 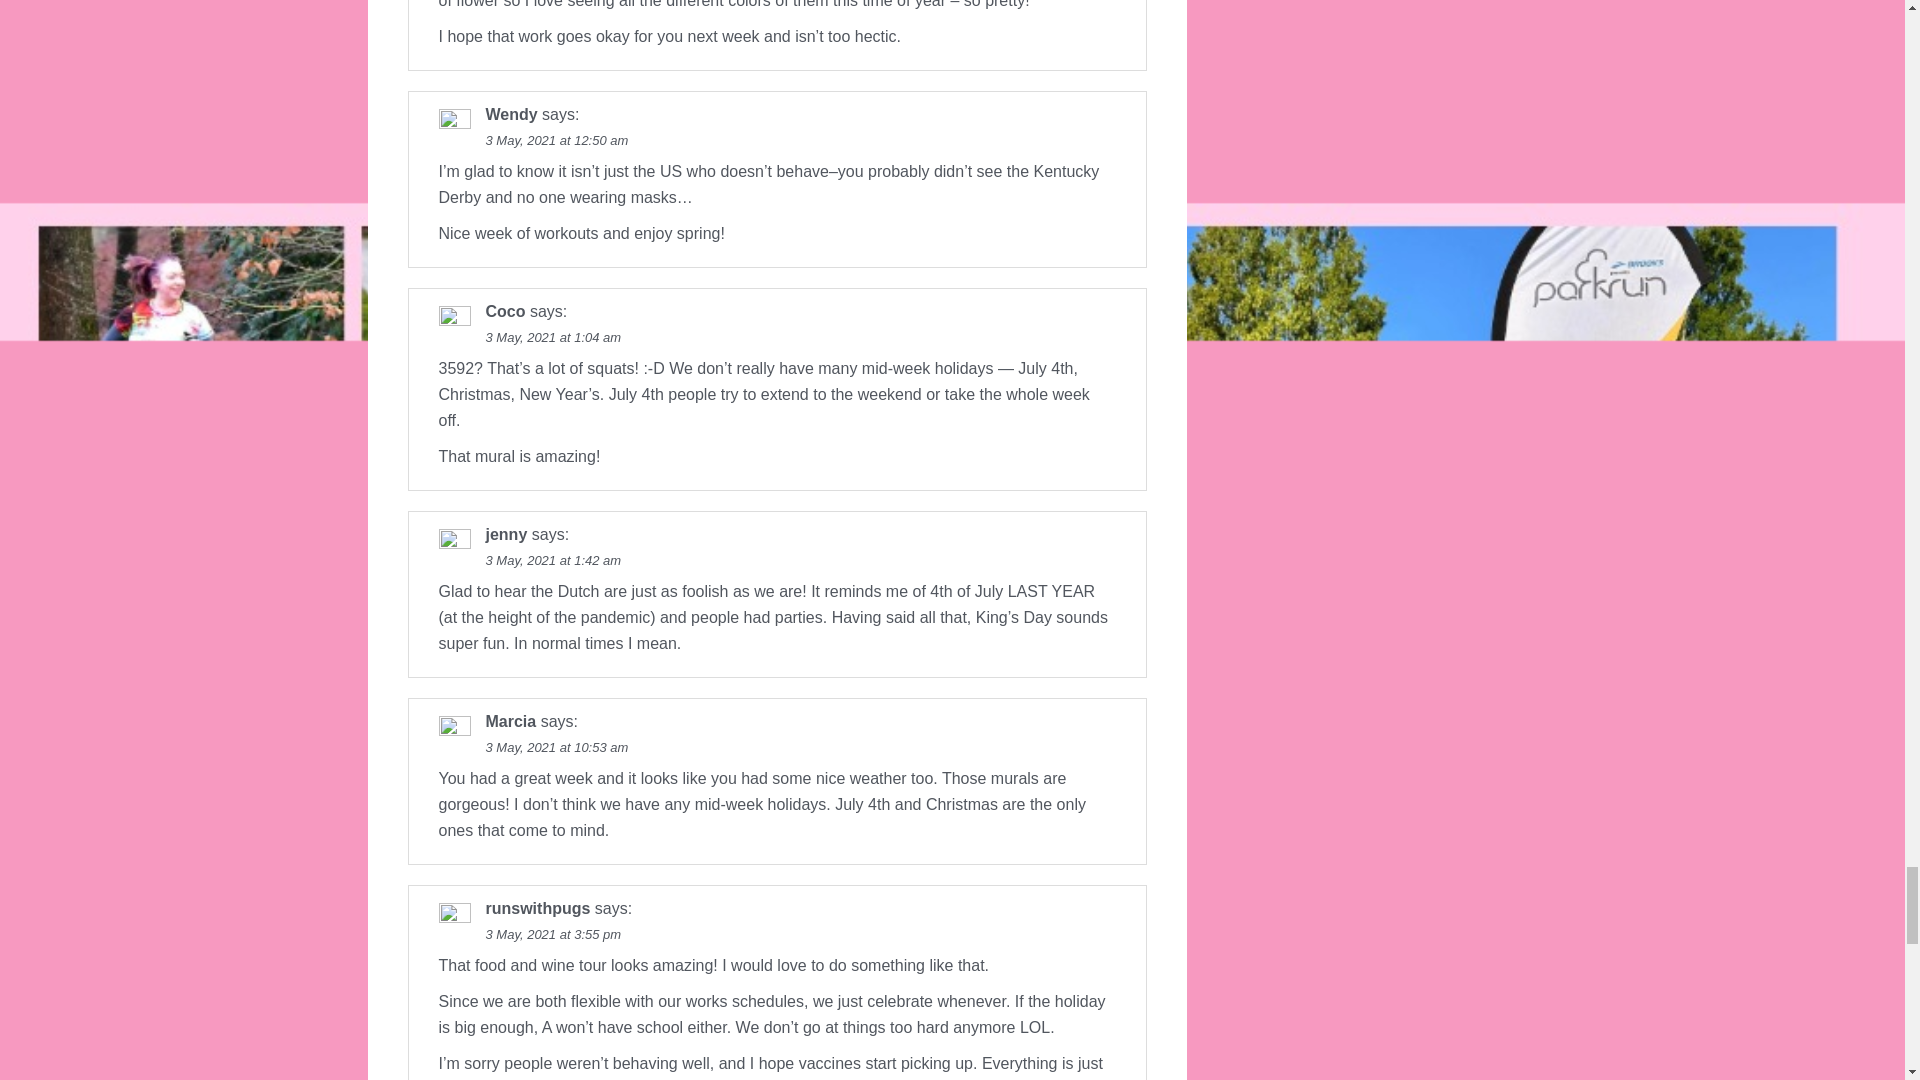 I want to click on 3 May, 2021 at 3:55 pm, so click(x=554, y=934).